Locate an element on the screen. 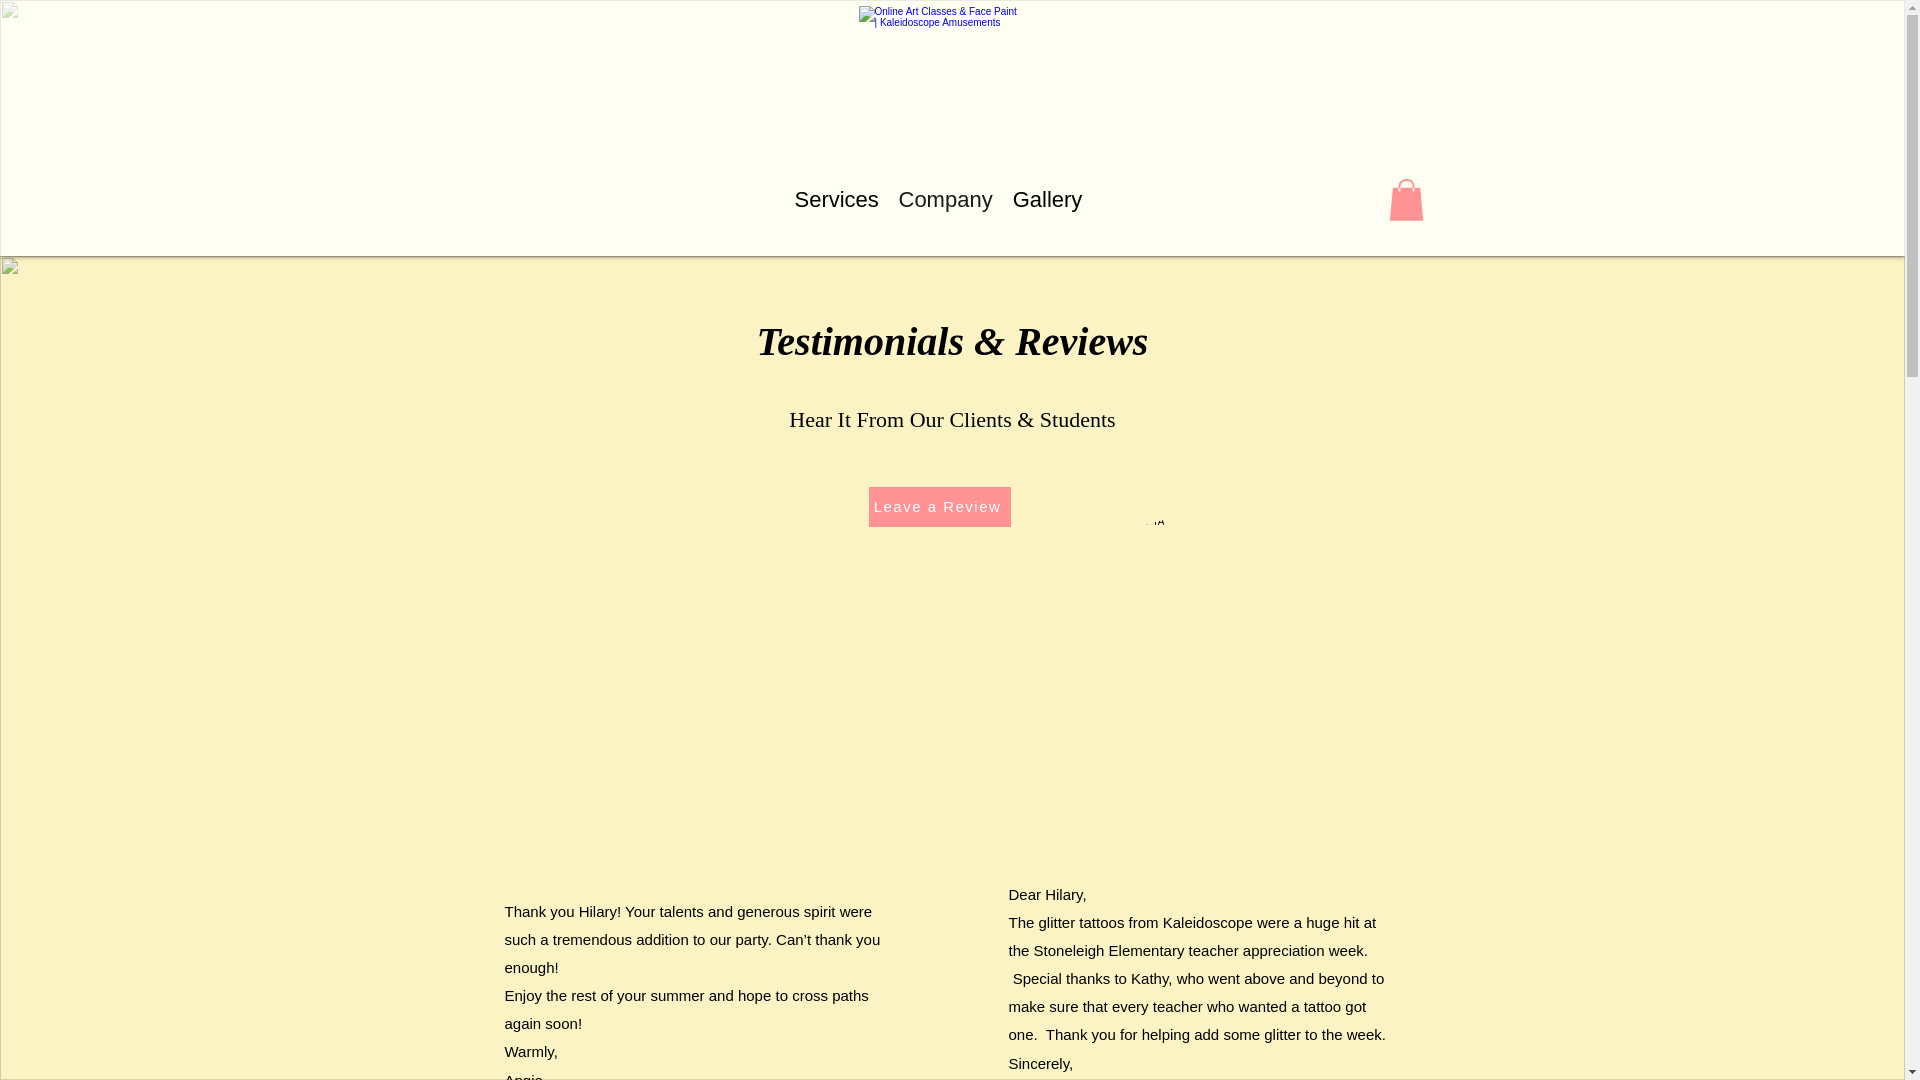 This screenshot has height=1080, width=1920. Leave a Review is located at coordinates (938, 507).